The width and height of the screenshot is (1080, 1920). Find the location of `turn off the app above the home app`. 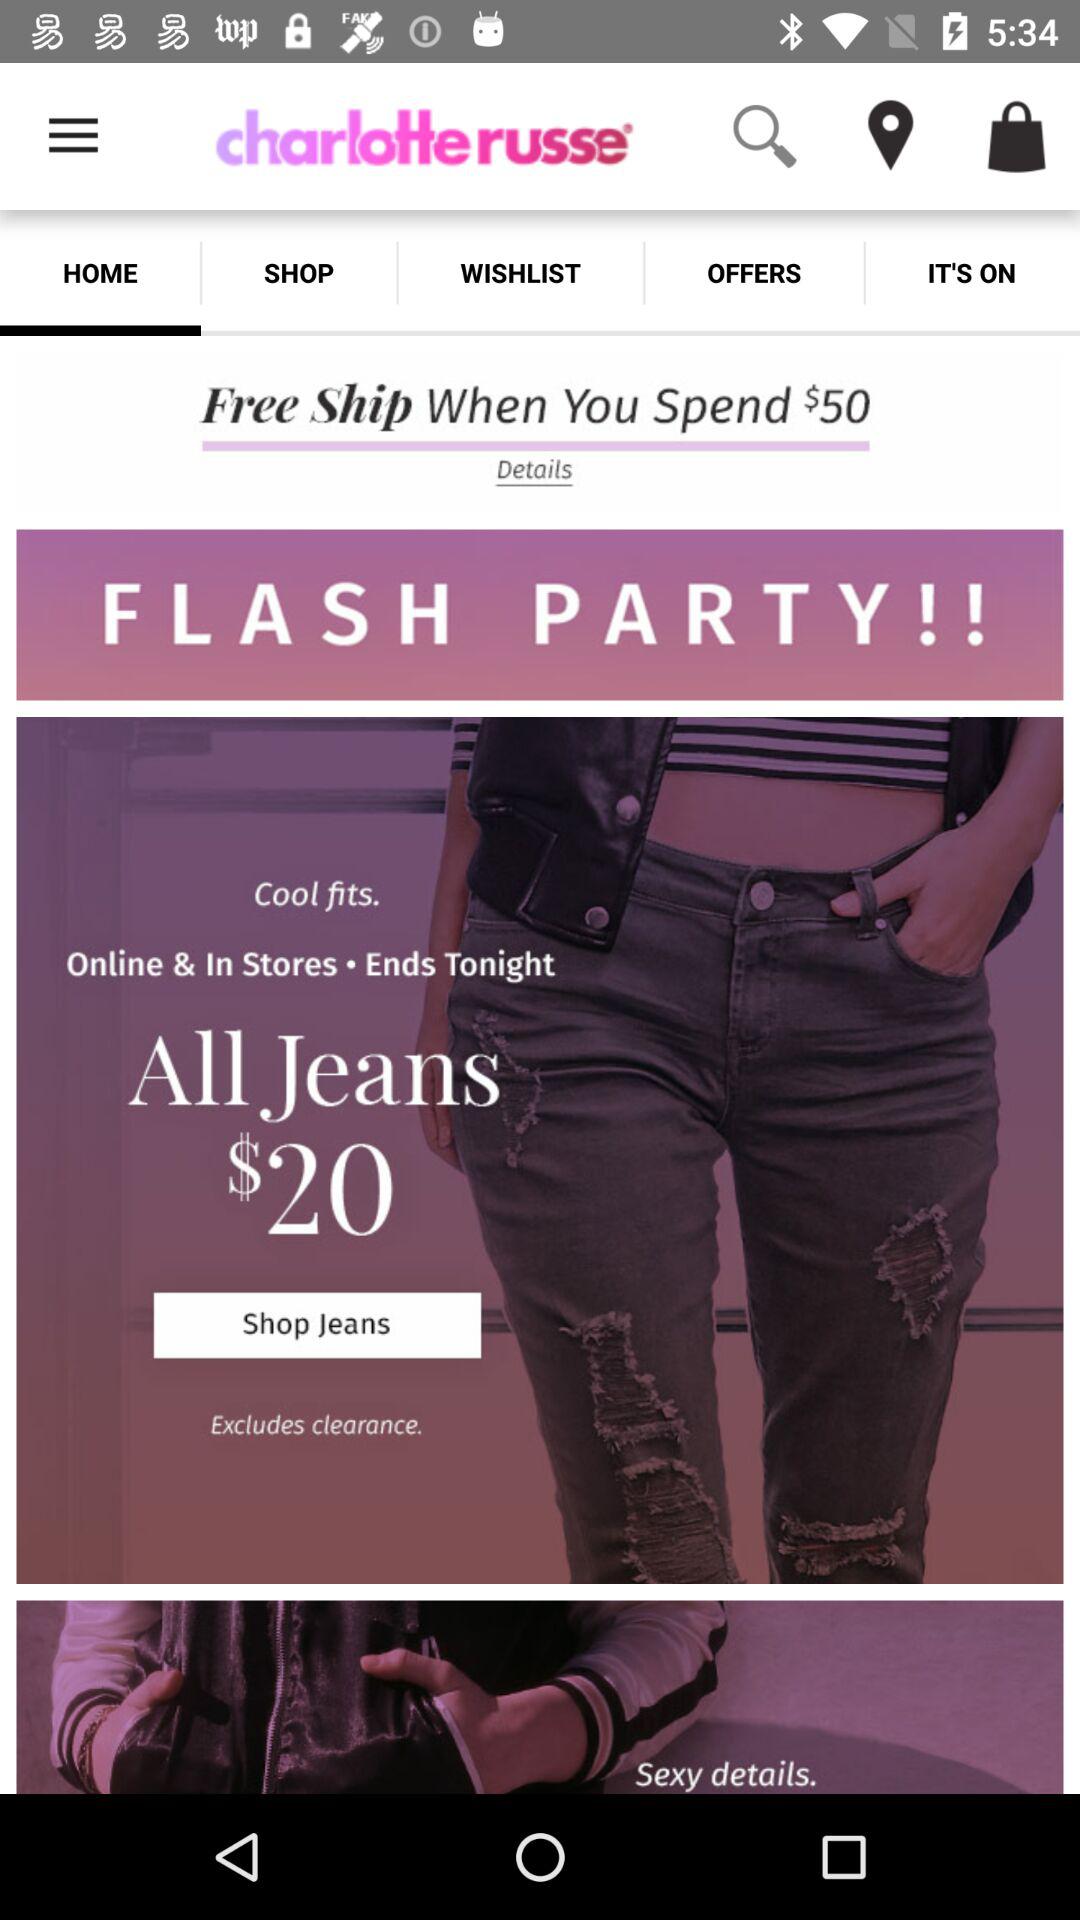

turn off the app above the home app is located at coordinates (73, 136).